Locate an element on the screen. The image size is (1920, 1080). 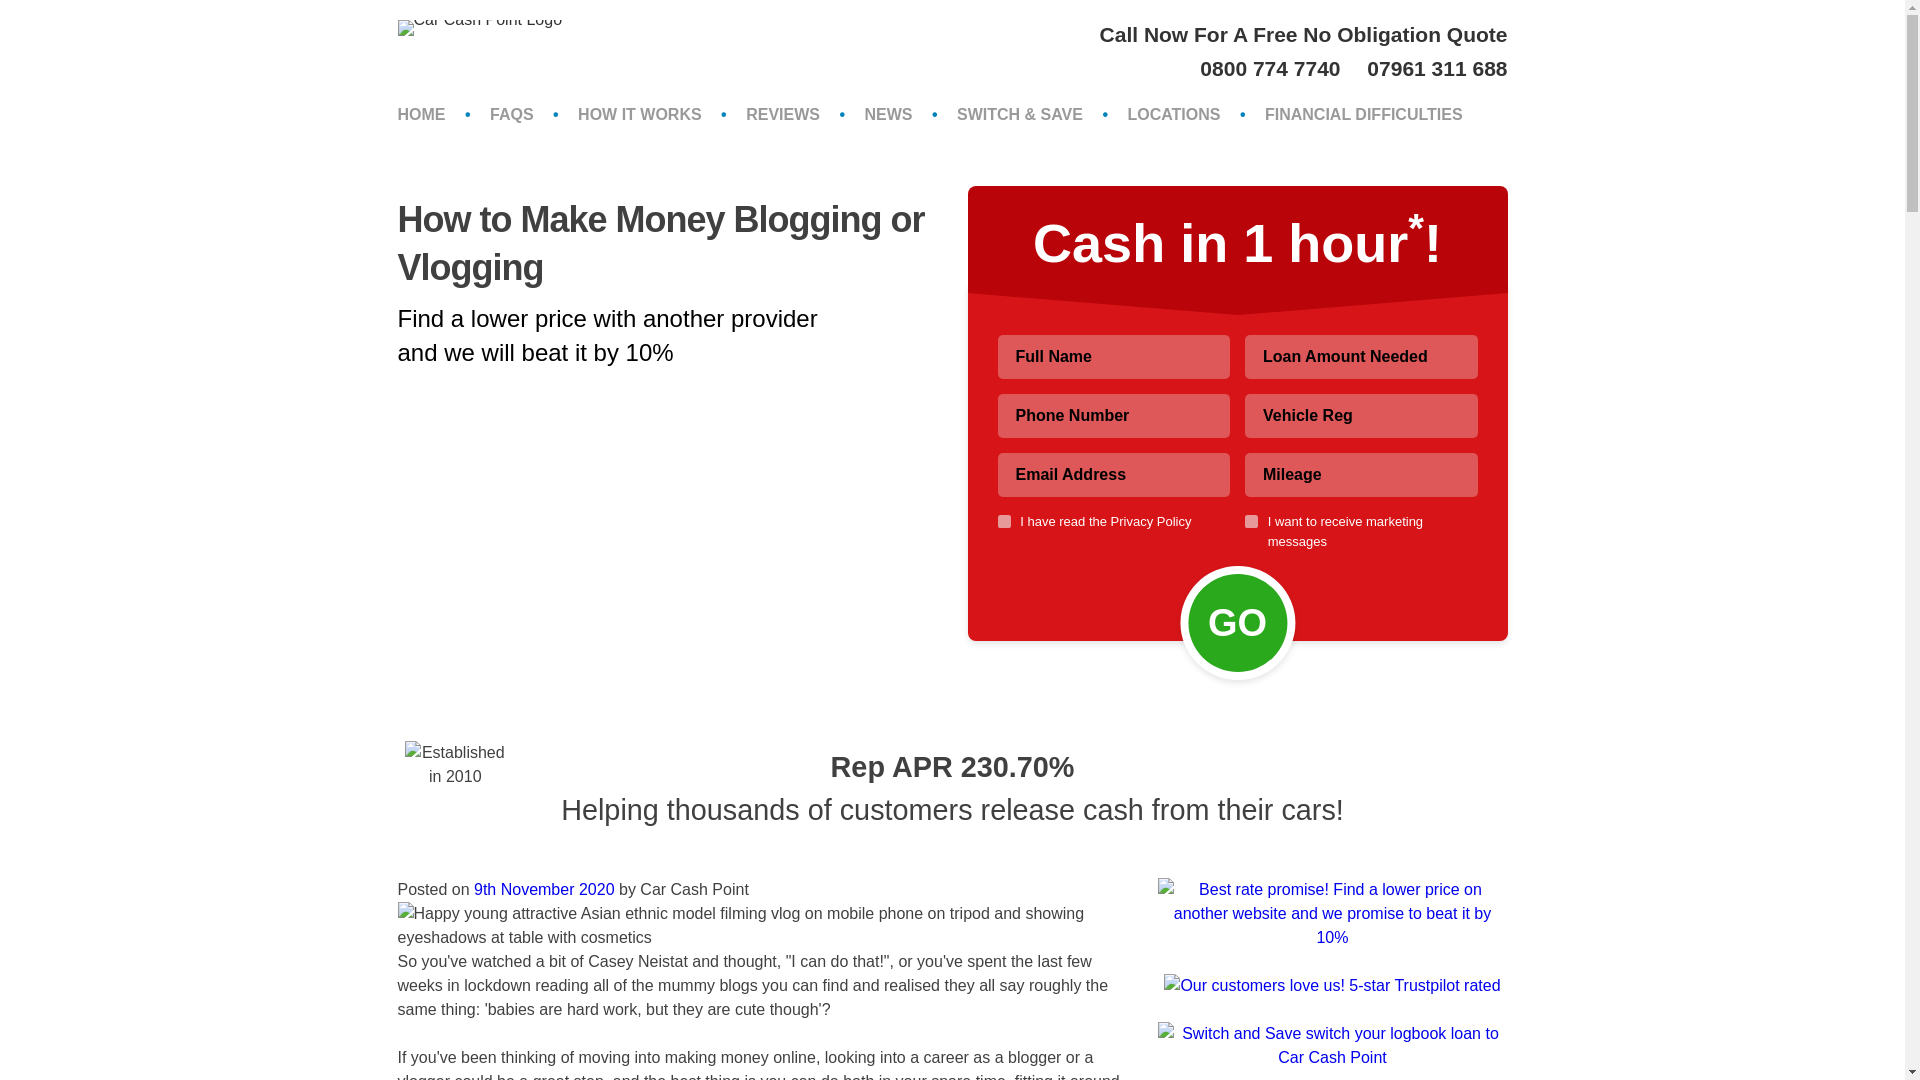
LOCATIONS is located at coordinates (1172, 114).